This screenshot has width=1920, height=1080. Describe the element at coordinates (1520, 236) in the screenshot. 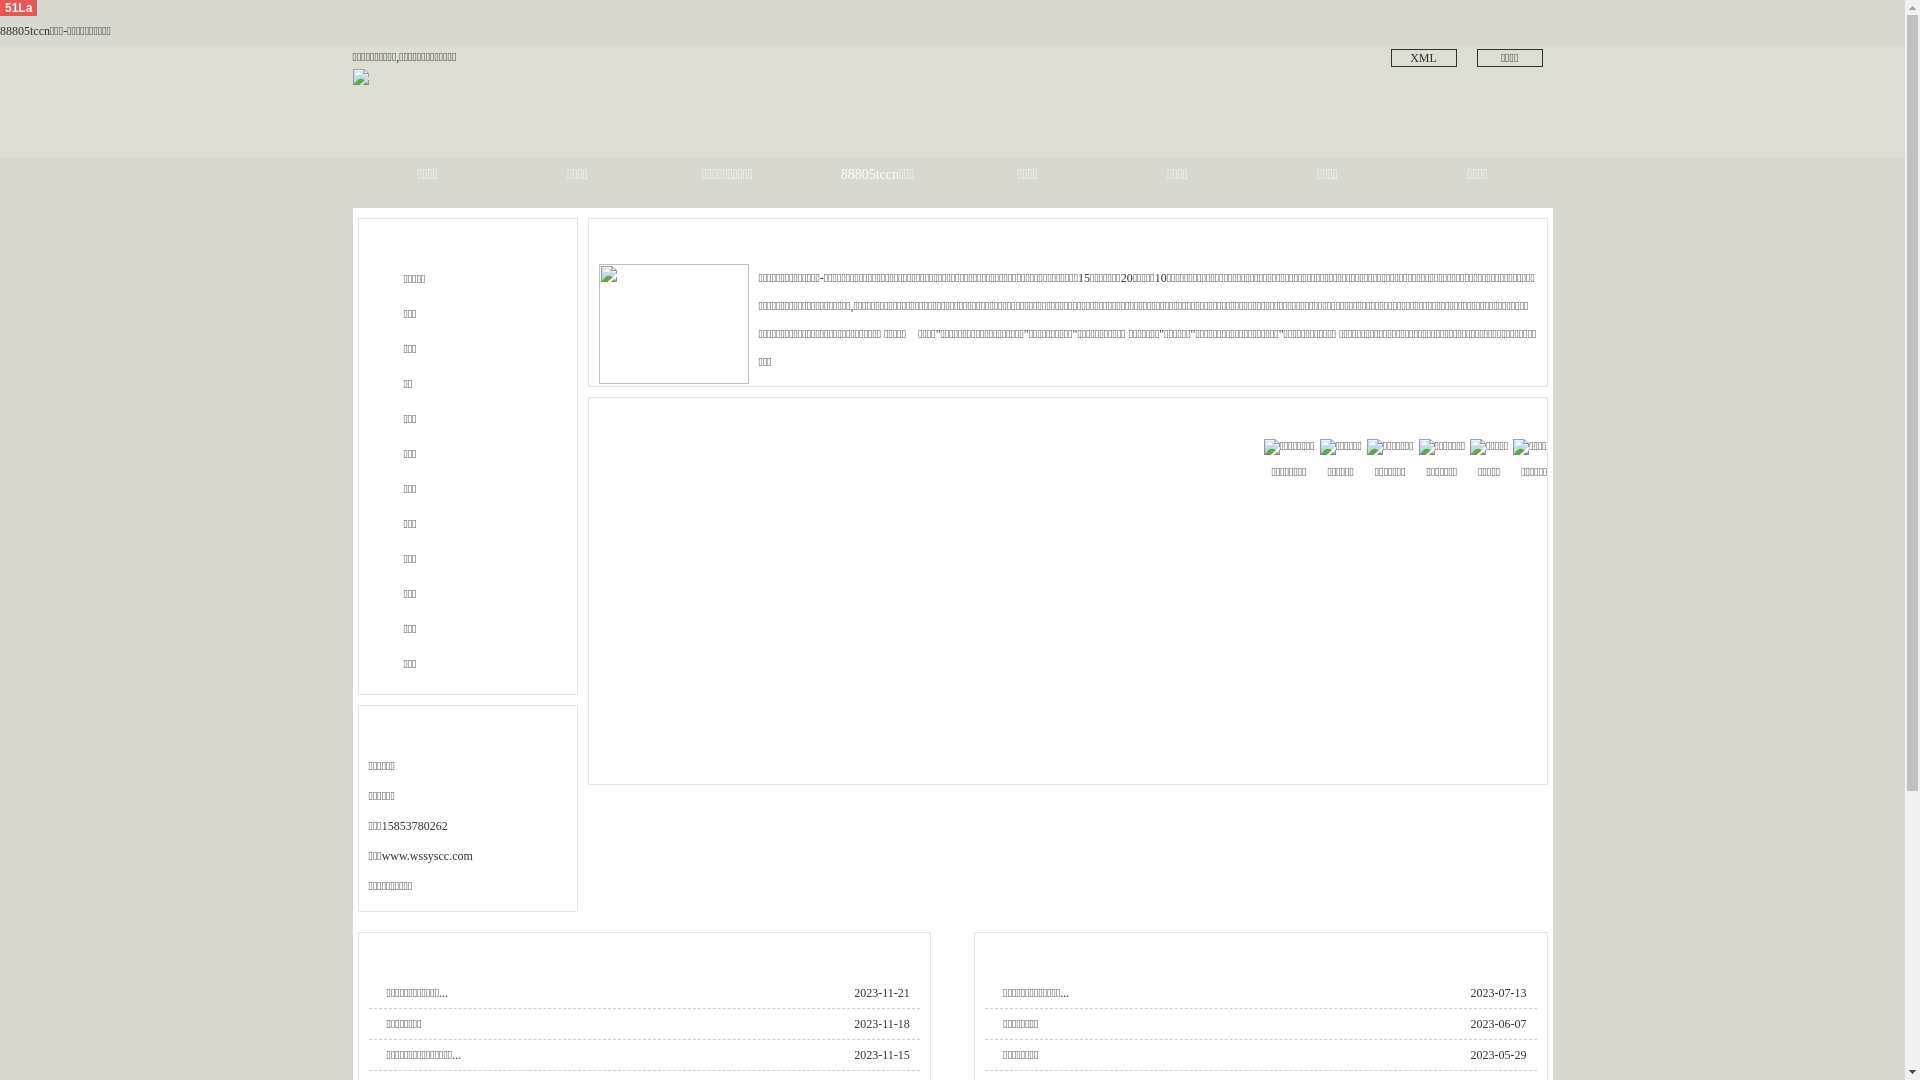

I see `more >>` at that location.